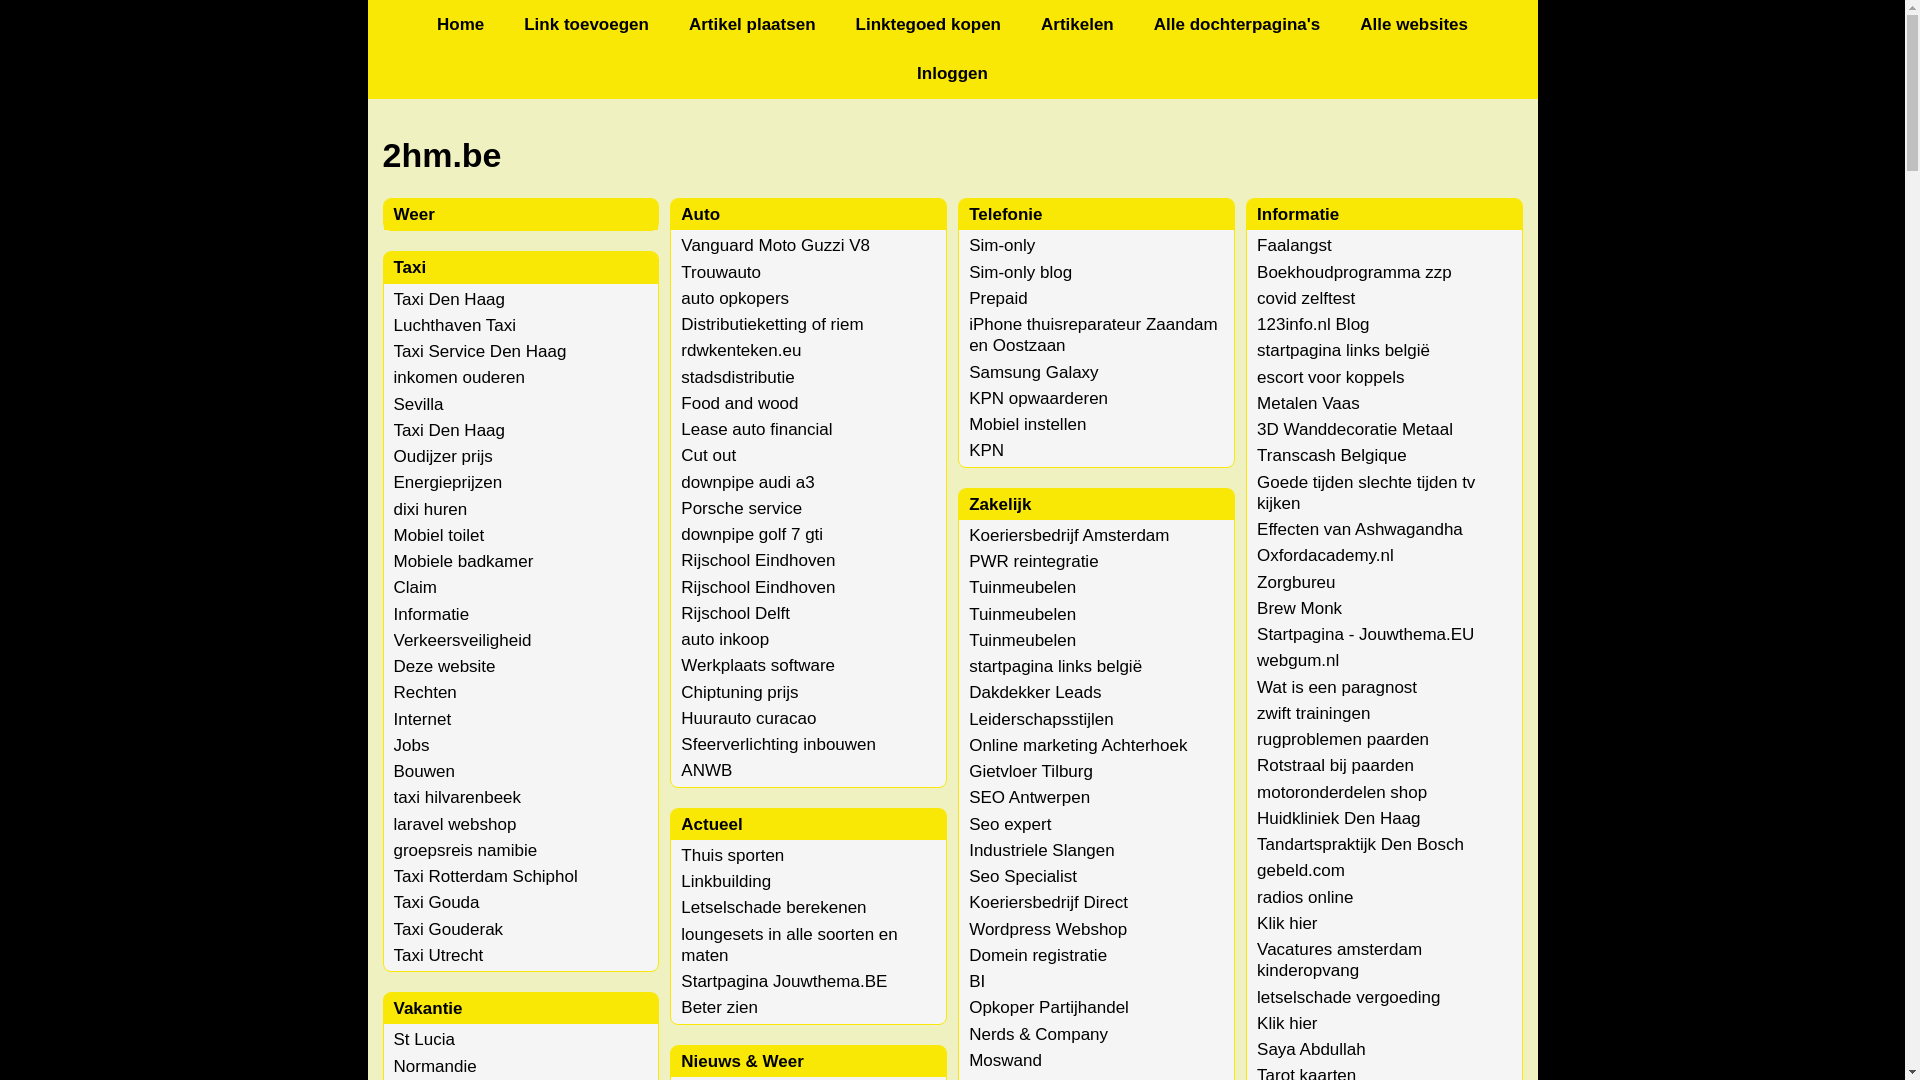 This screenshot has height=1080, width=1920. I want to click on Informatie, so click(432, 614).